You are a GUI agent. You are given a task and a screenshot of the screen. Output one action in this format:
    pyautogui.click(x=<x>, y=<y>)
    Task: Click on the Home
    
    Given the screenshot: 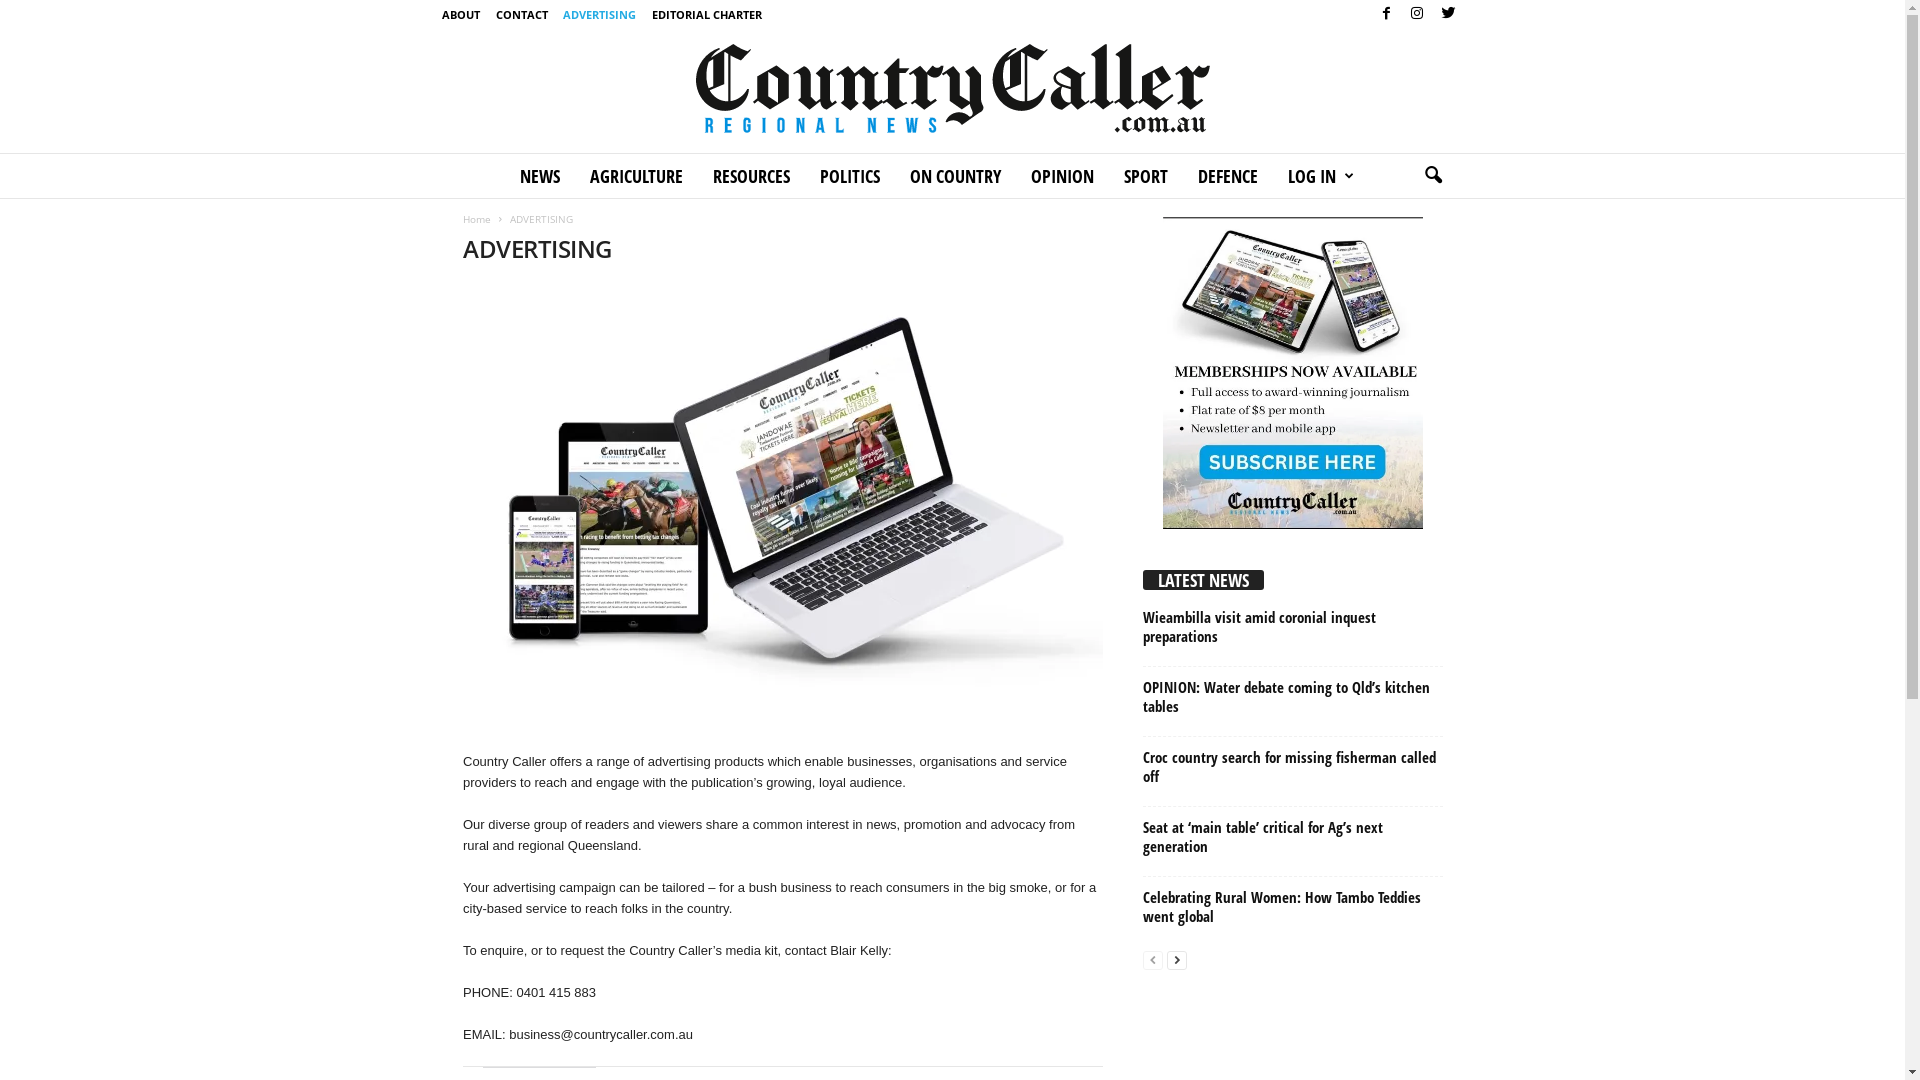 What is the action you would take?
    pyautogui.click(x=477, y=219)
    